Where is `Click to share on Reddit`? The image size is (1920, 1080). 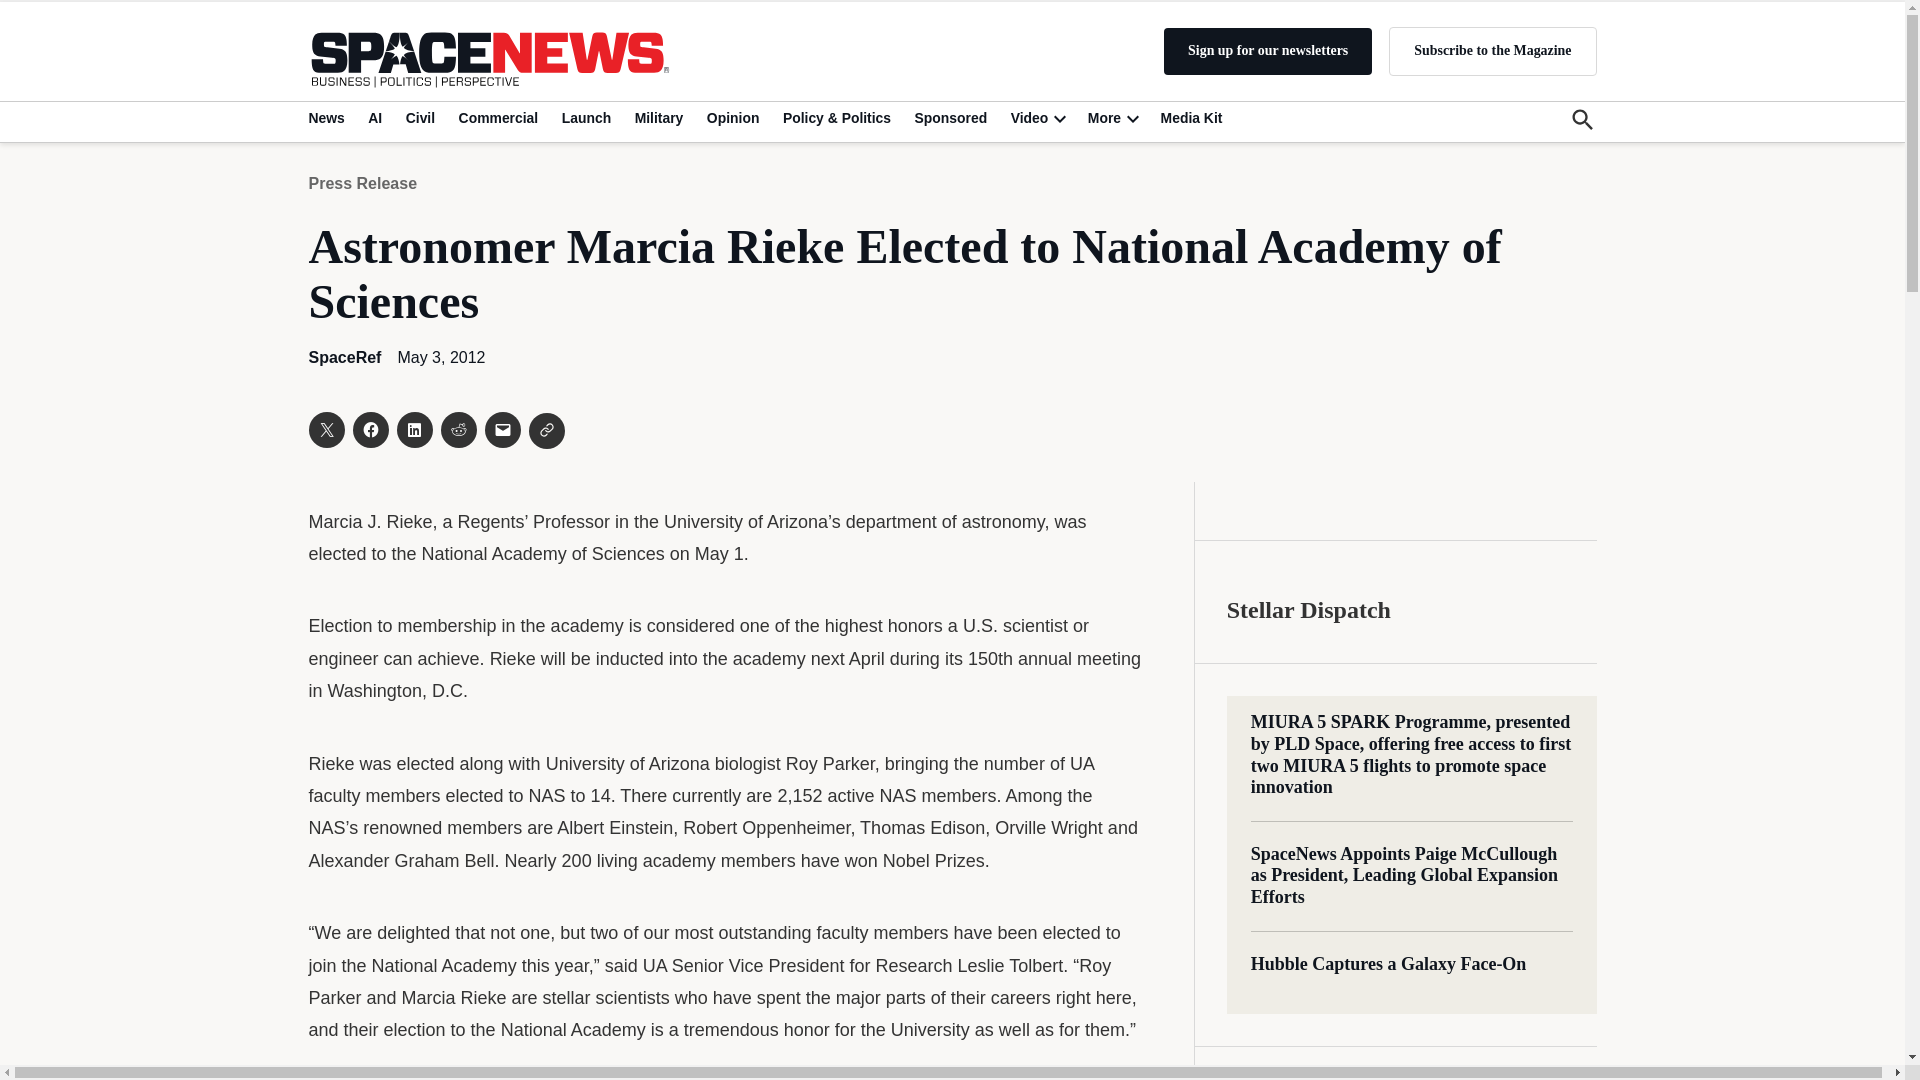 Click to share on Reddit is located at coordinates (458, 430).